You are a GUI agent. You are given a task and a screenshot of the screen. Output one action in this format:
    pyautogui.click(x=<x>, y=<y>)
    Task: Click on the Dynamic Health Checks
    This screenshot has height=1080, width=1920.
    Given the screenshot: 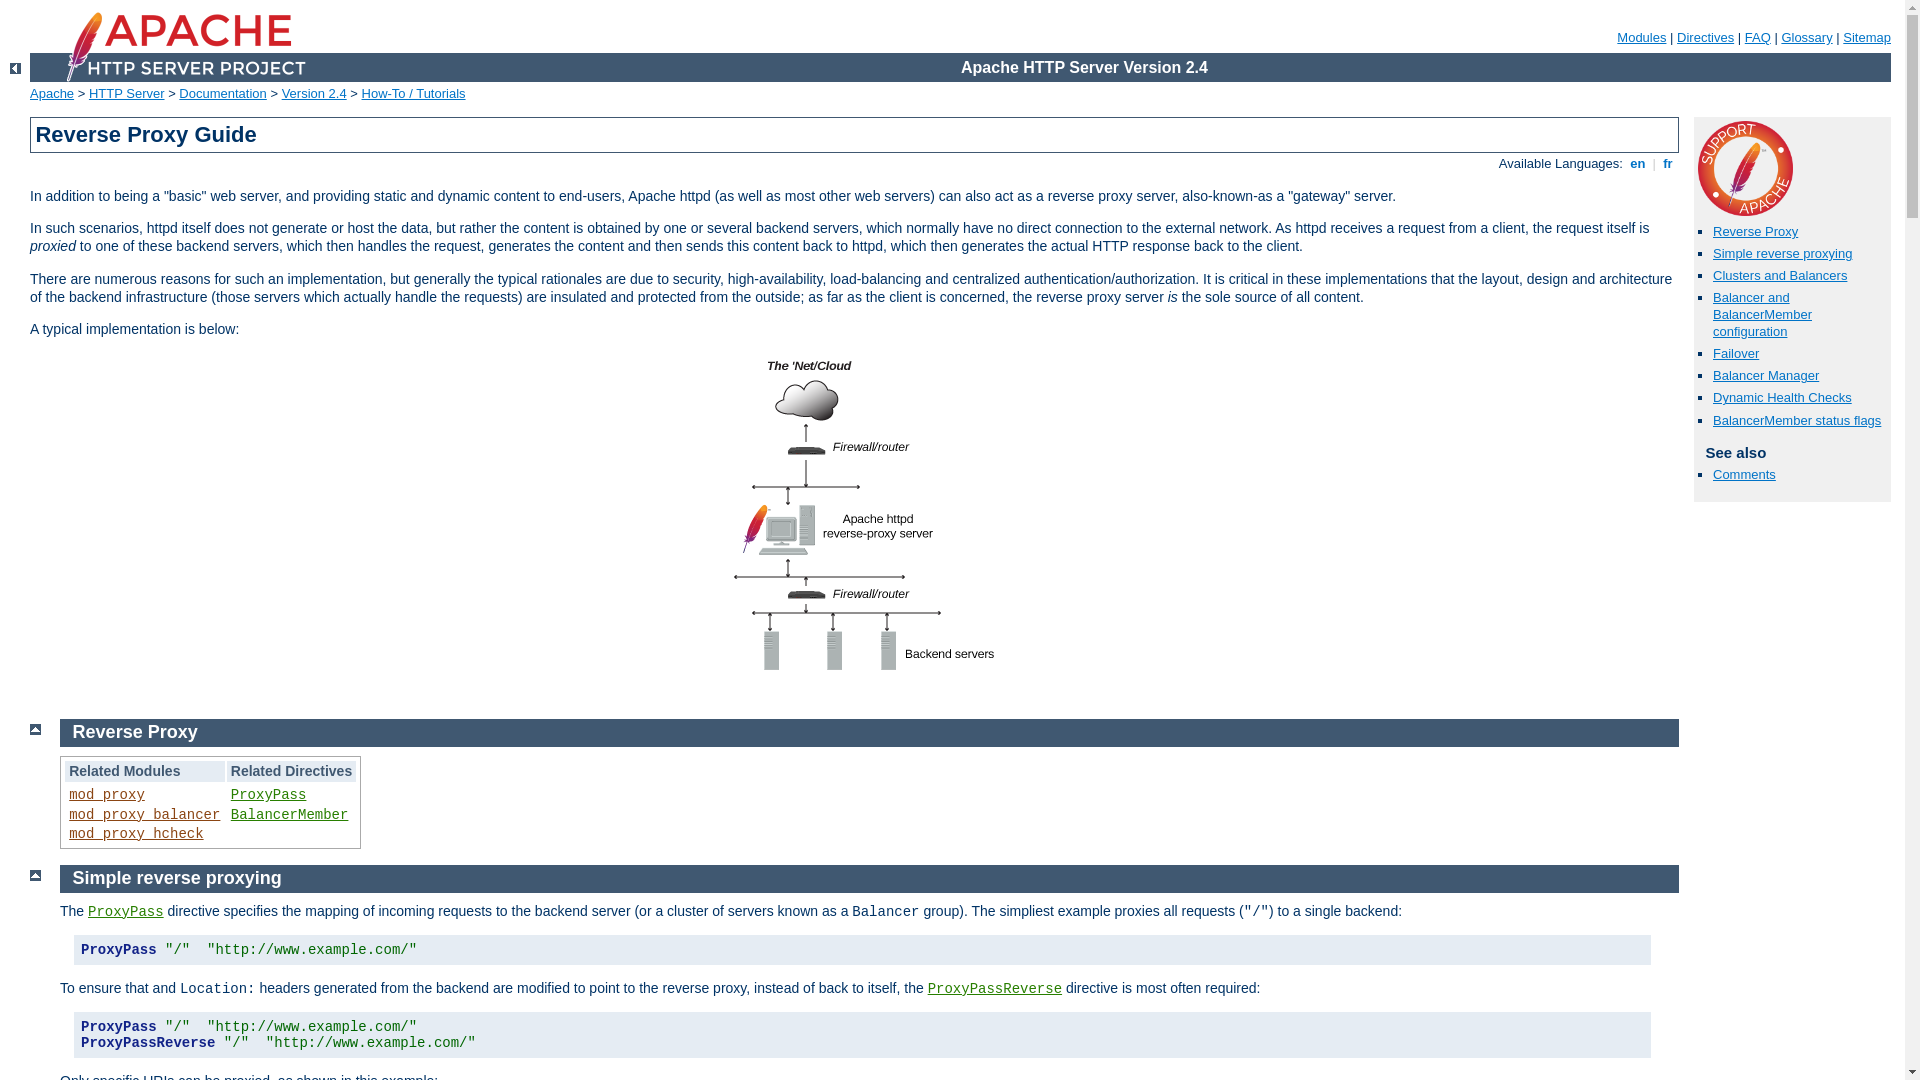 What is the action you would take?
    pyautogui.click(x=1782, y=398)
    